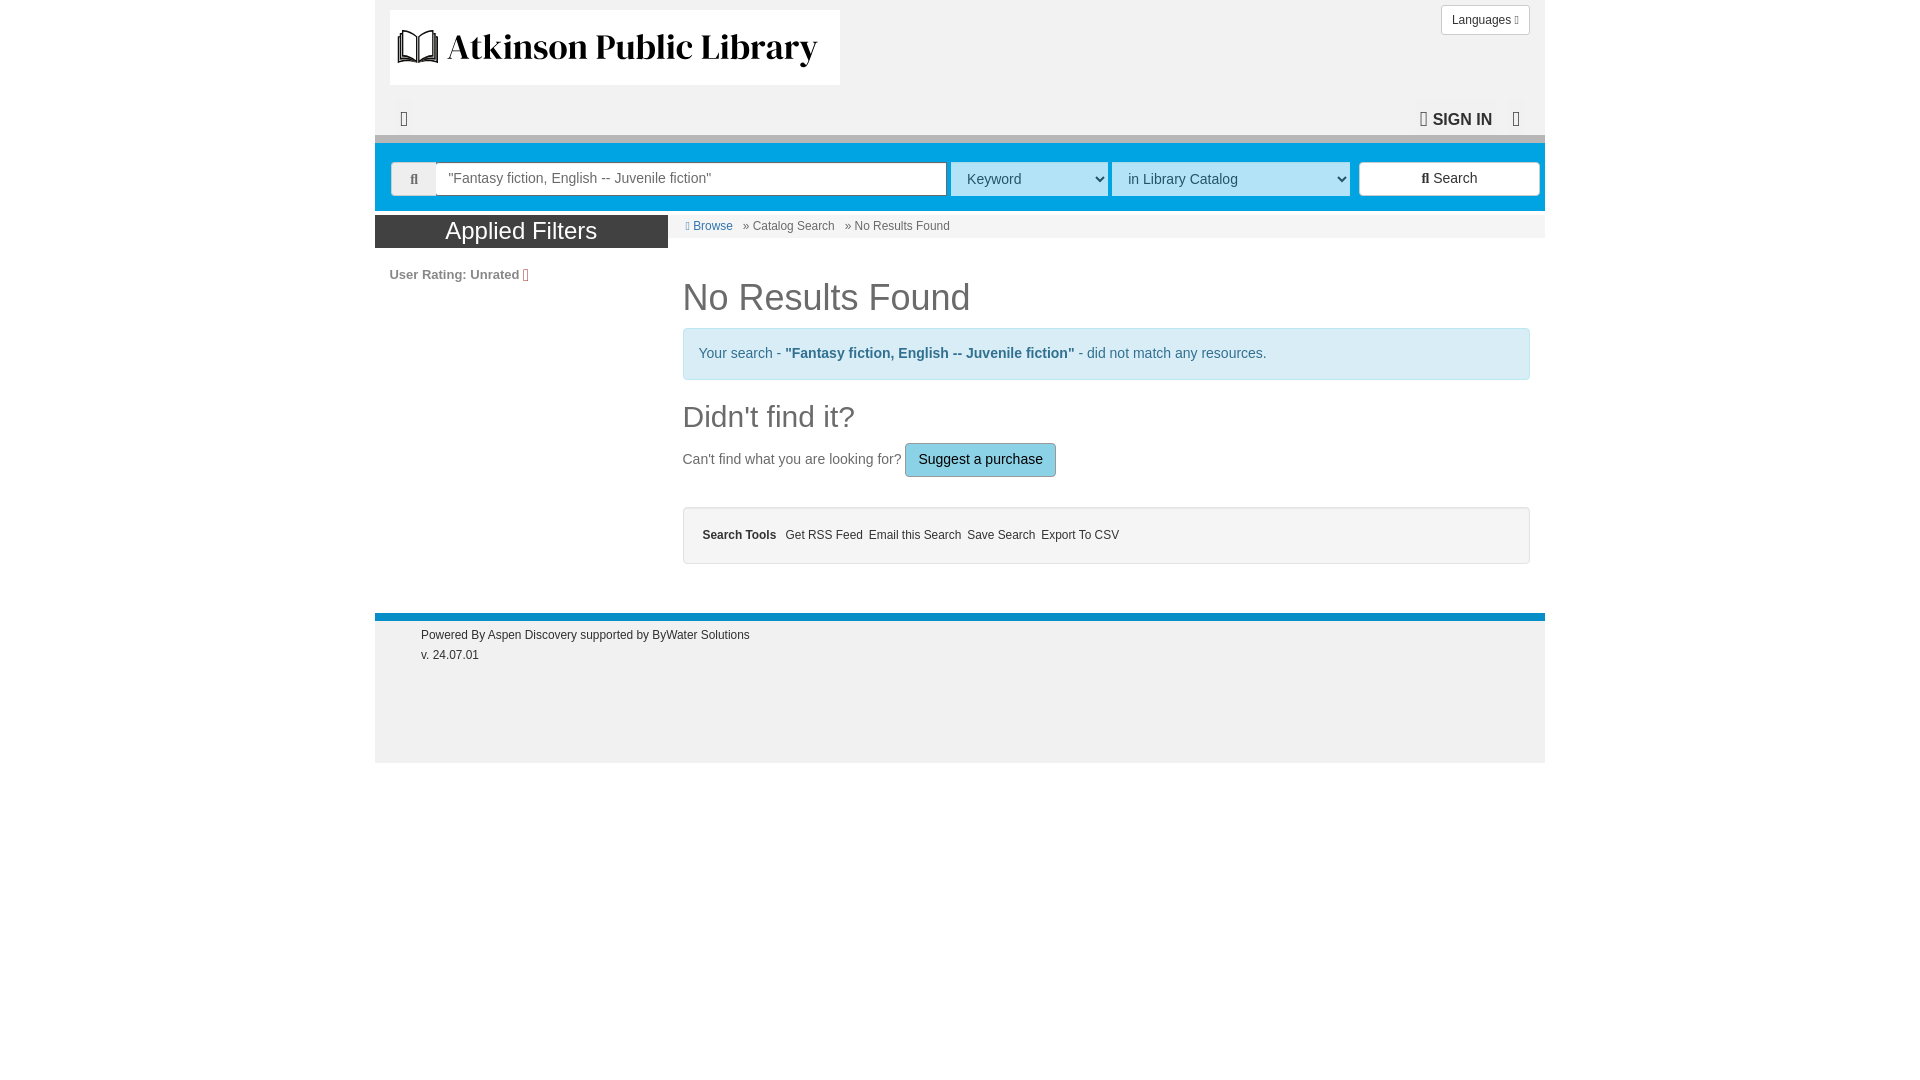  Describe the element at coordinates (1004, 535) in the screenshot. I see `Save Search` at that location.